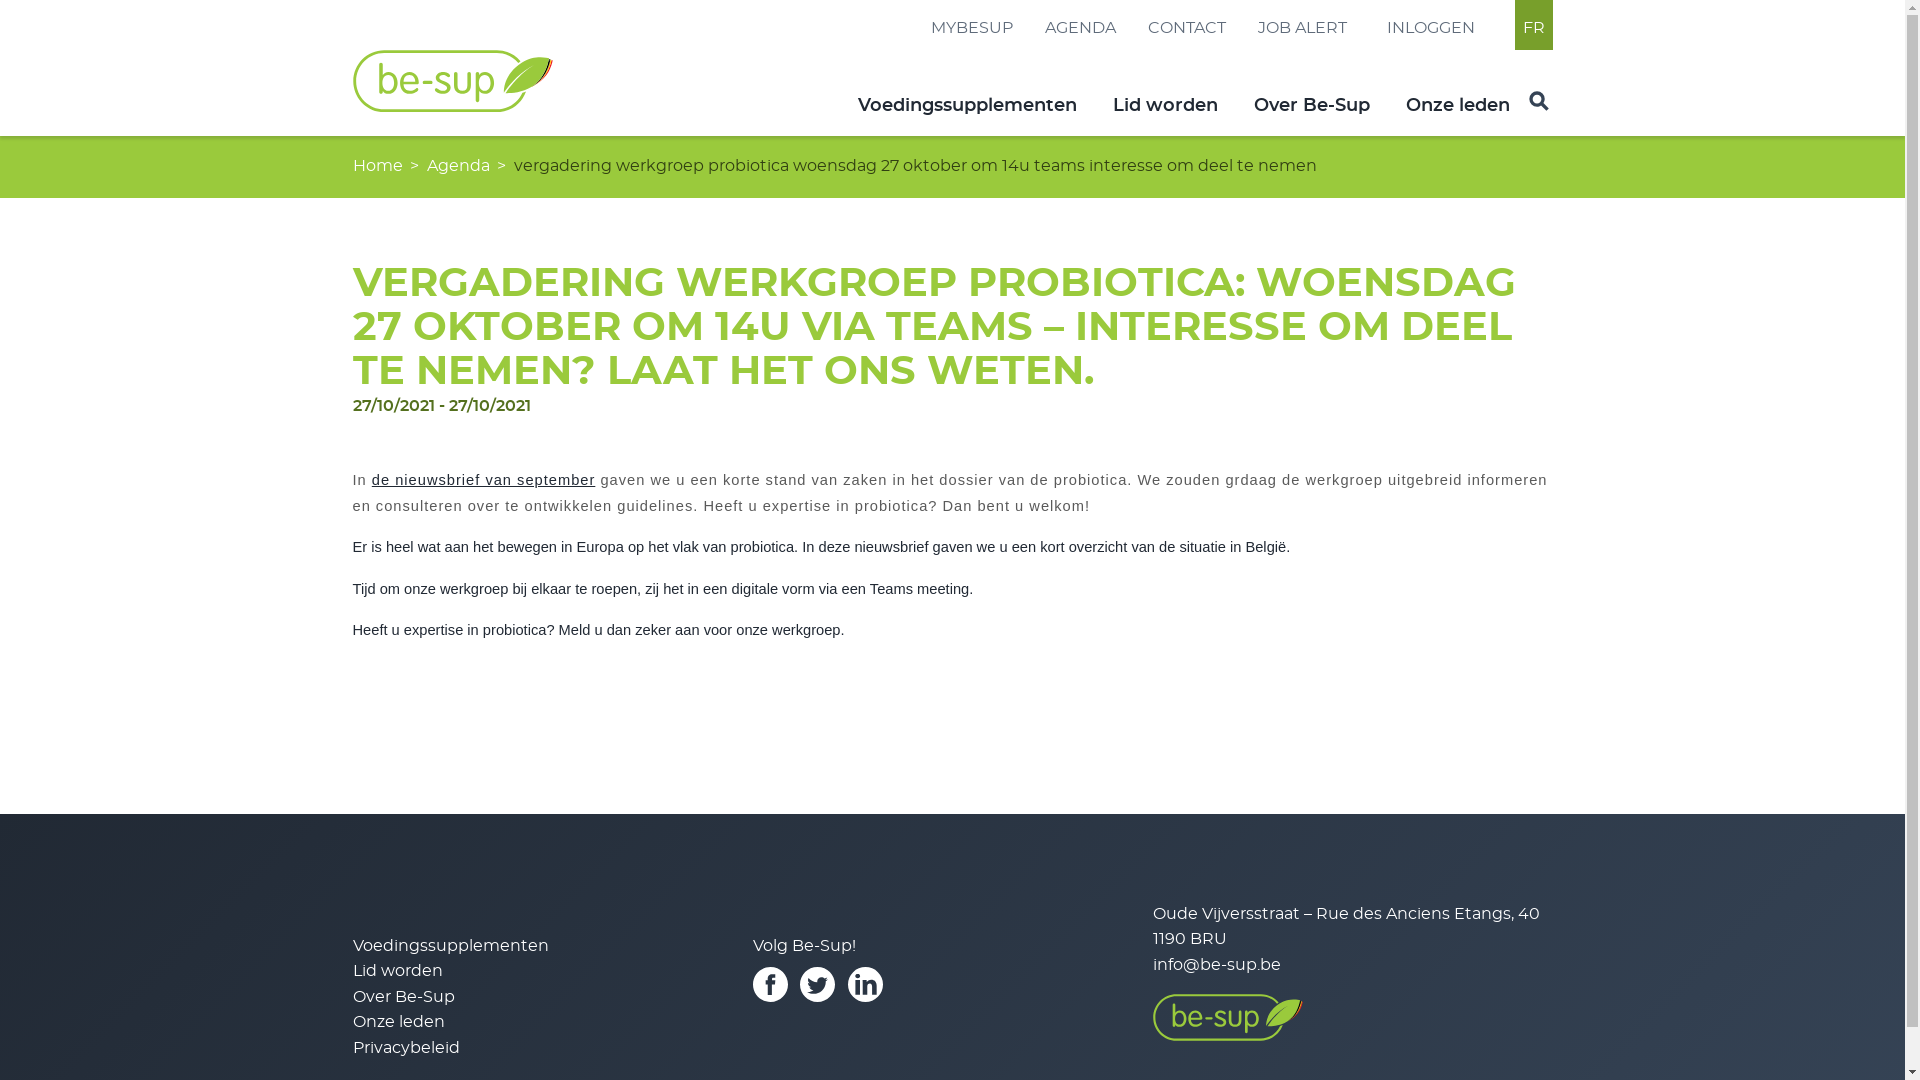 The height and width of the screenshot is (1080, 1920). What do you see at coordinates (397, 971) in the screenshot?
I see `Lid worden` at bounding box center [397, 971].